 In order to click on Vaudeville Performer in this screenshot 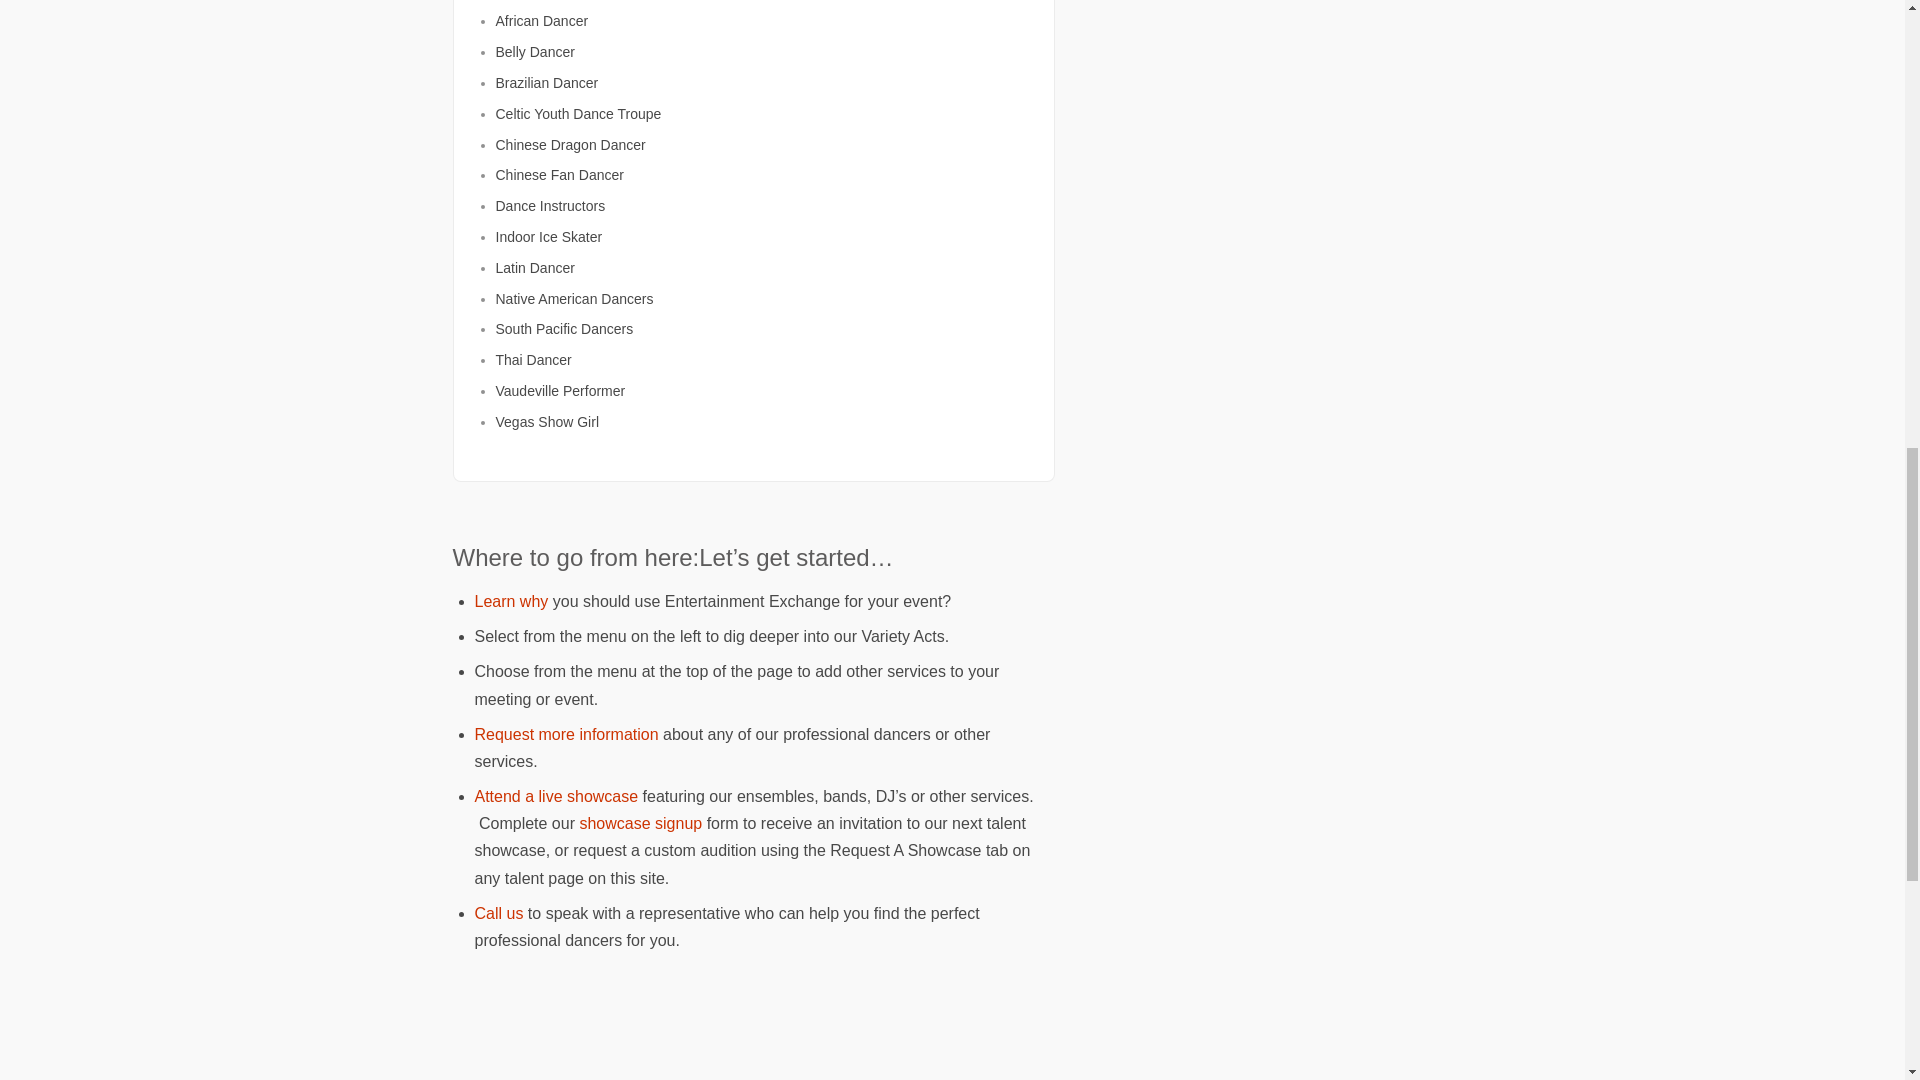, I will do `click(560, 390)`.